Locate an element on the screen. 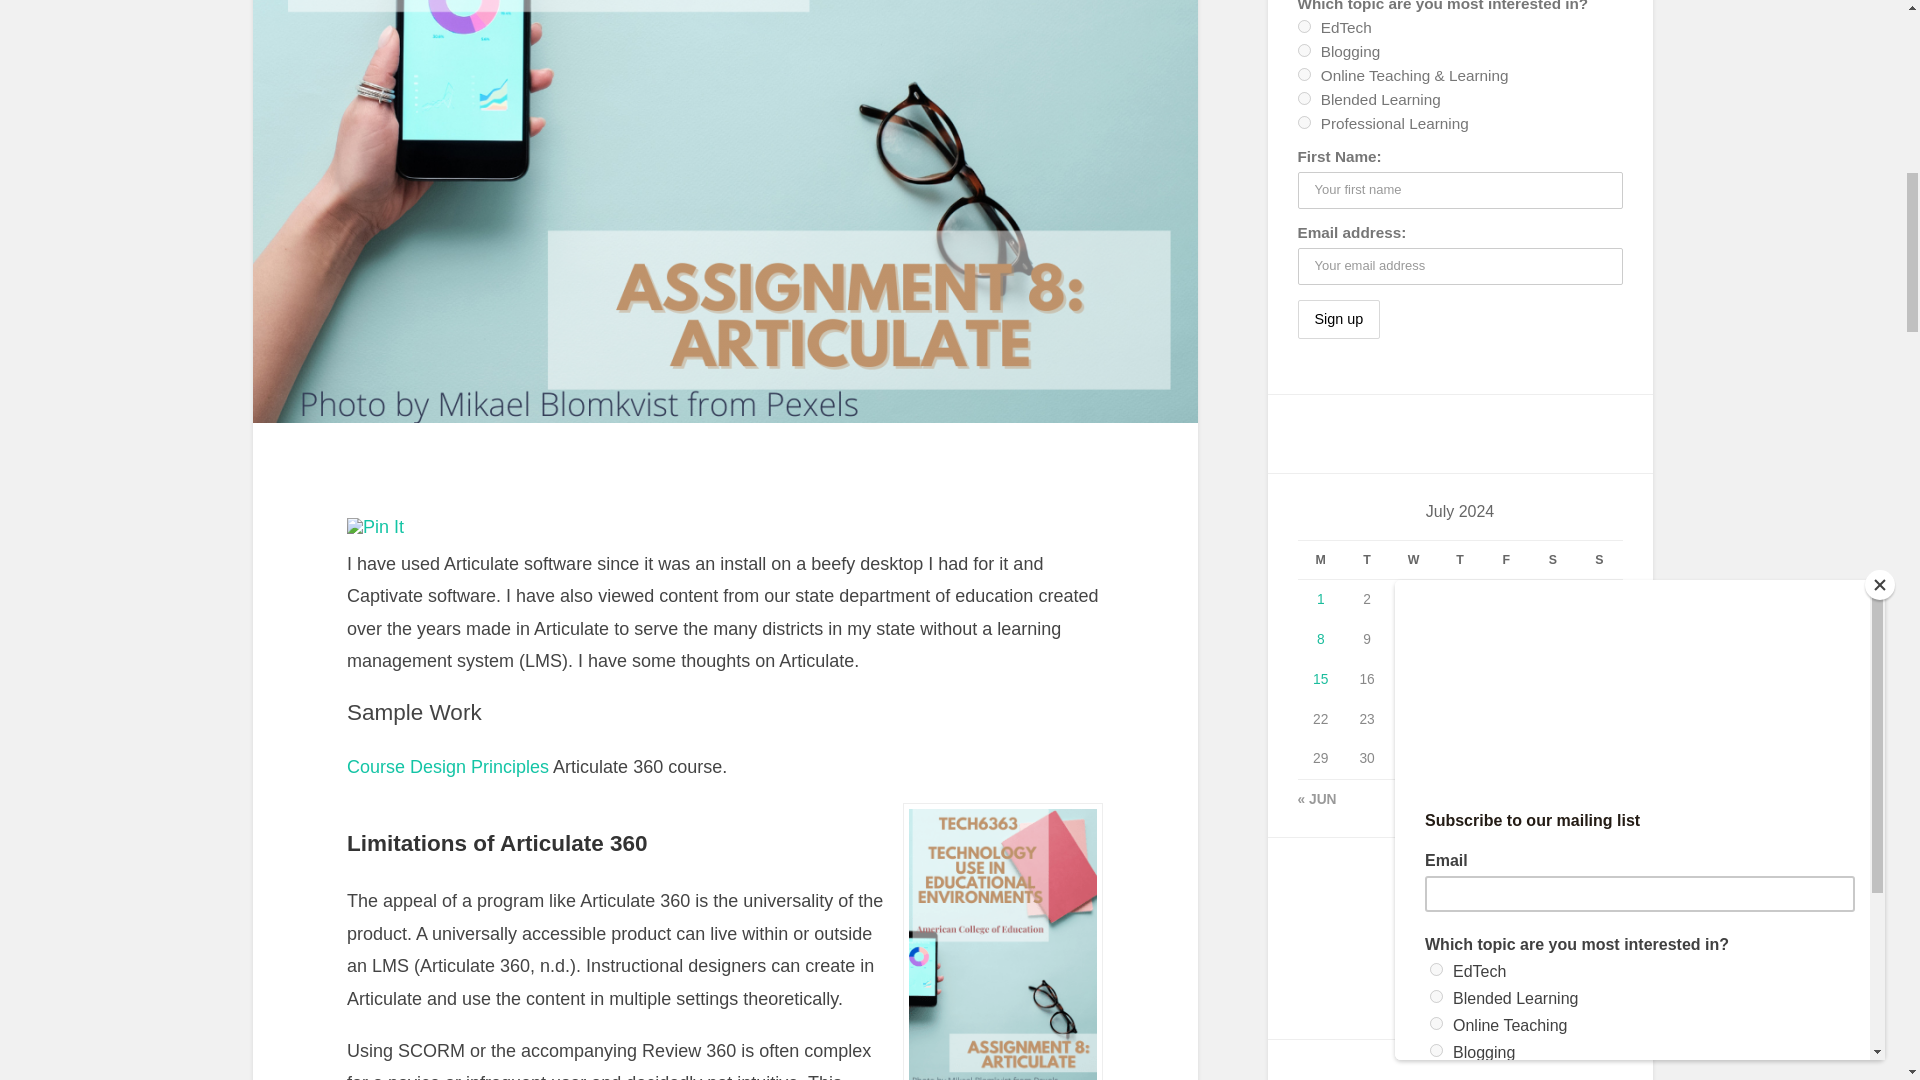 This screenshot has height=1080, width=1920. Blogging is located at coordinates (1304, 50).